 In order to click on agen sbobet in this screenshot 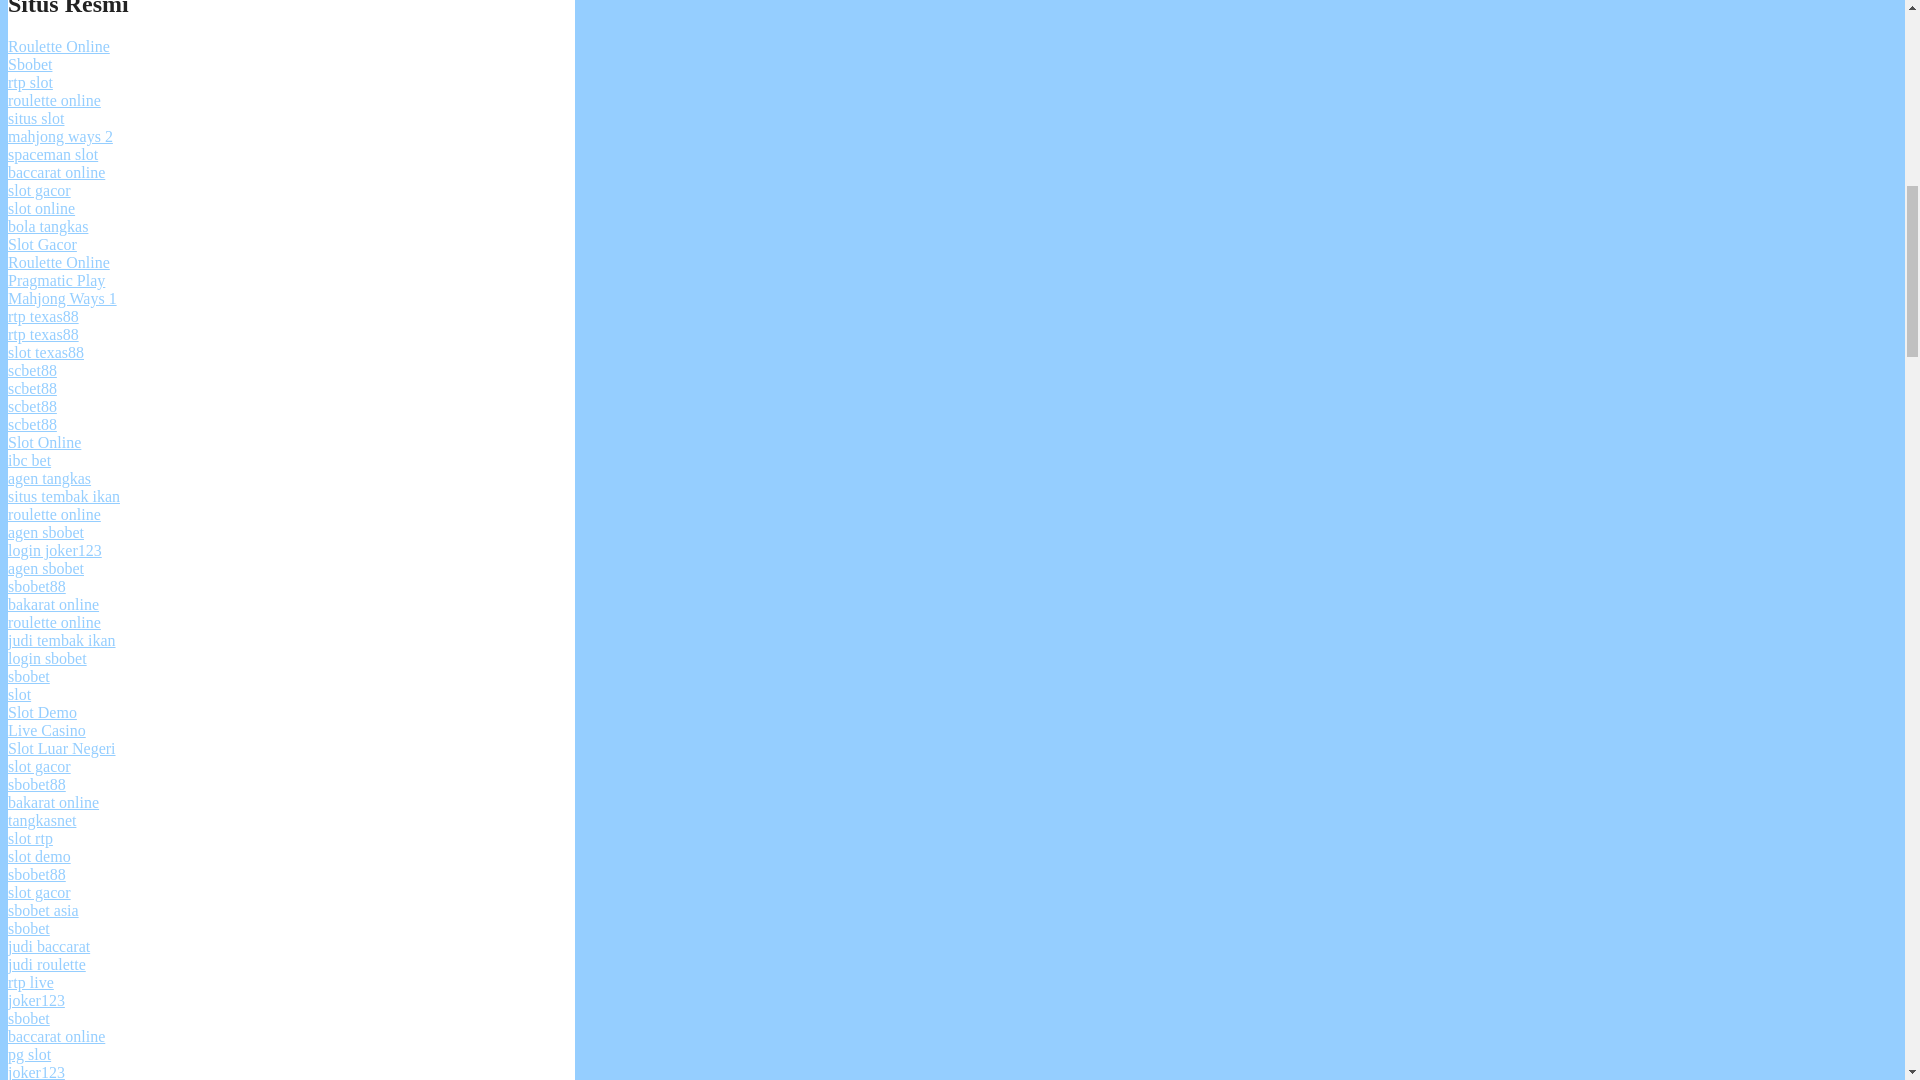, I will do `click(46, 568)`.